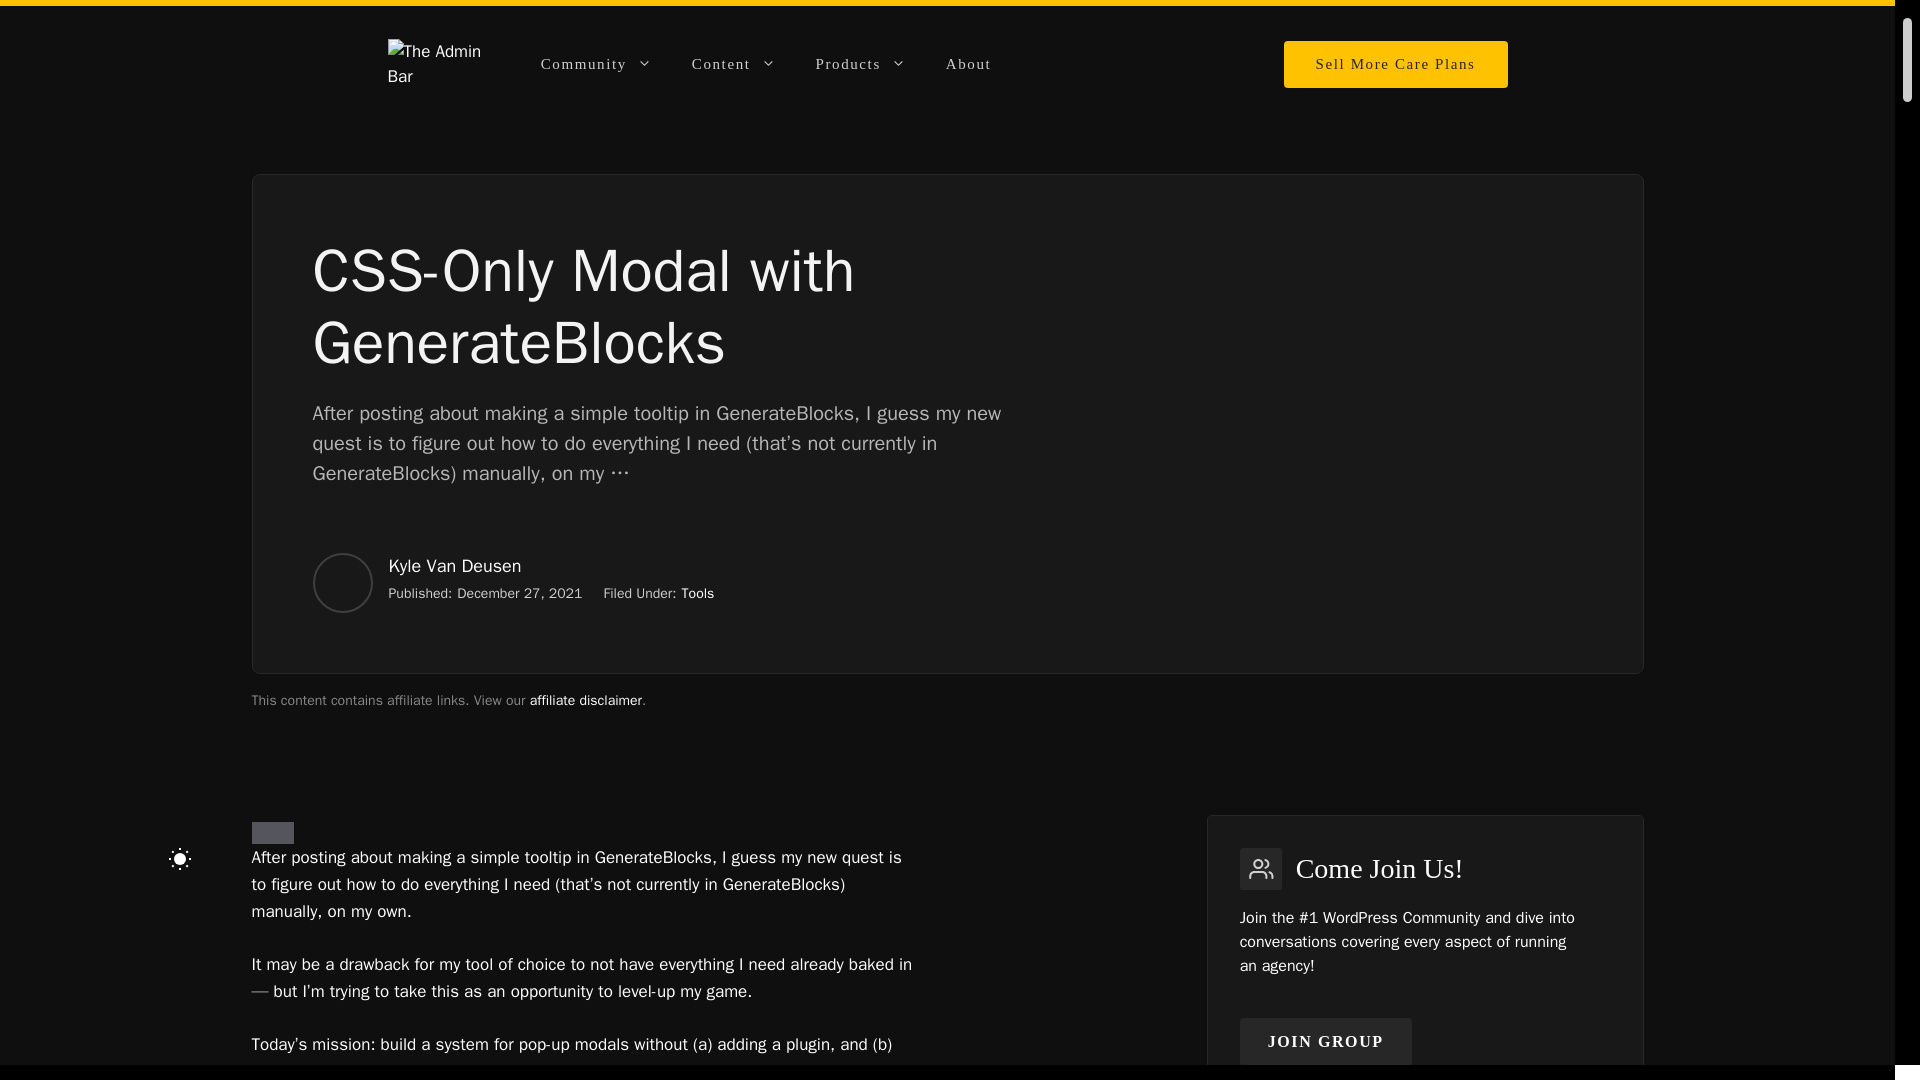  I want to click on Kyle Van Deusen, so click(454, 566).